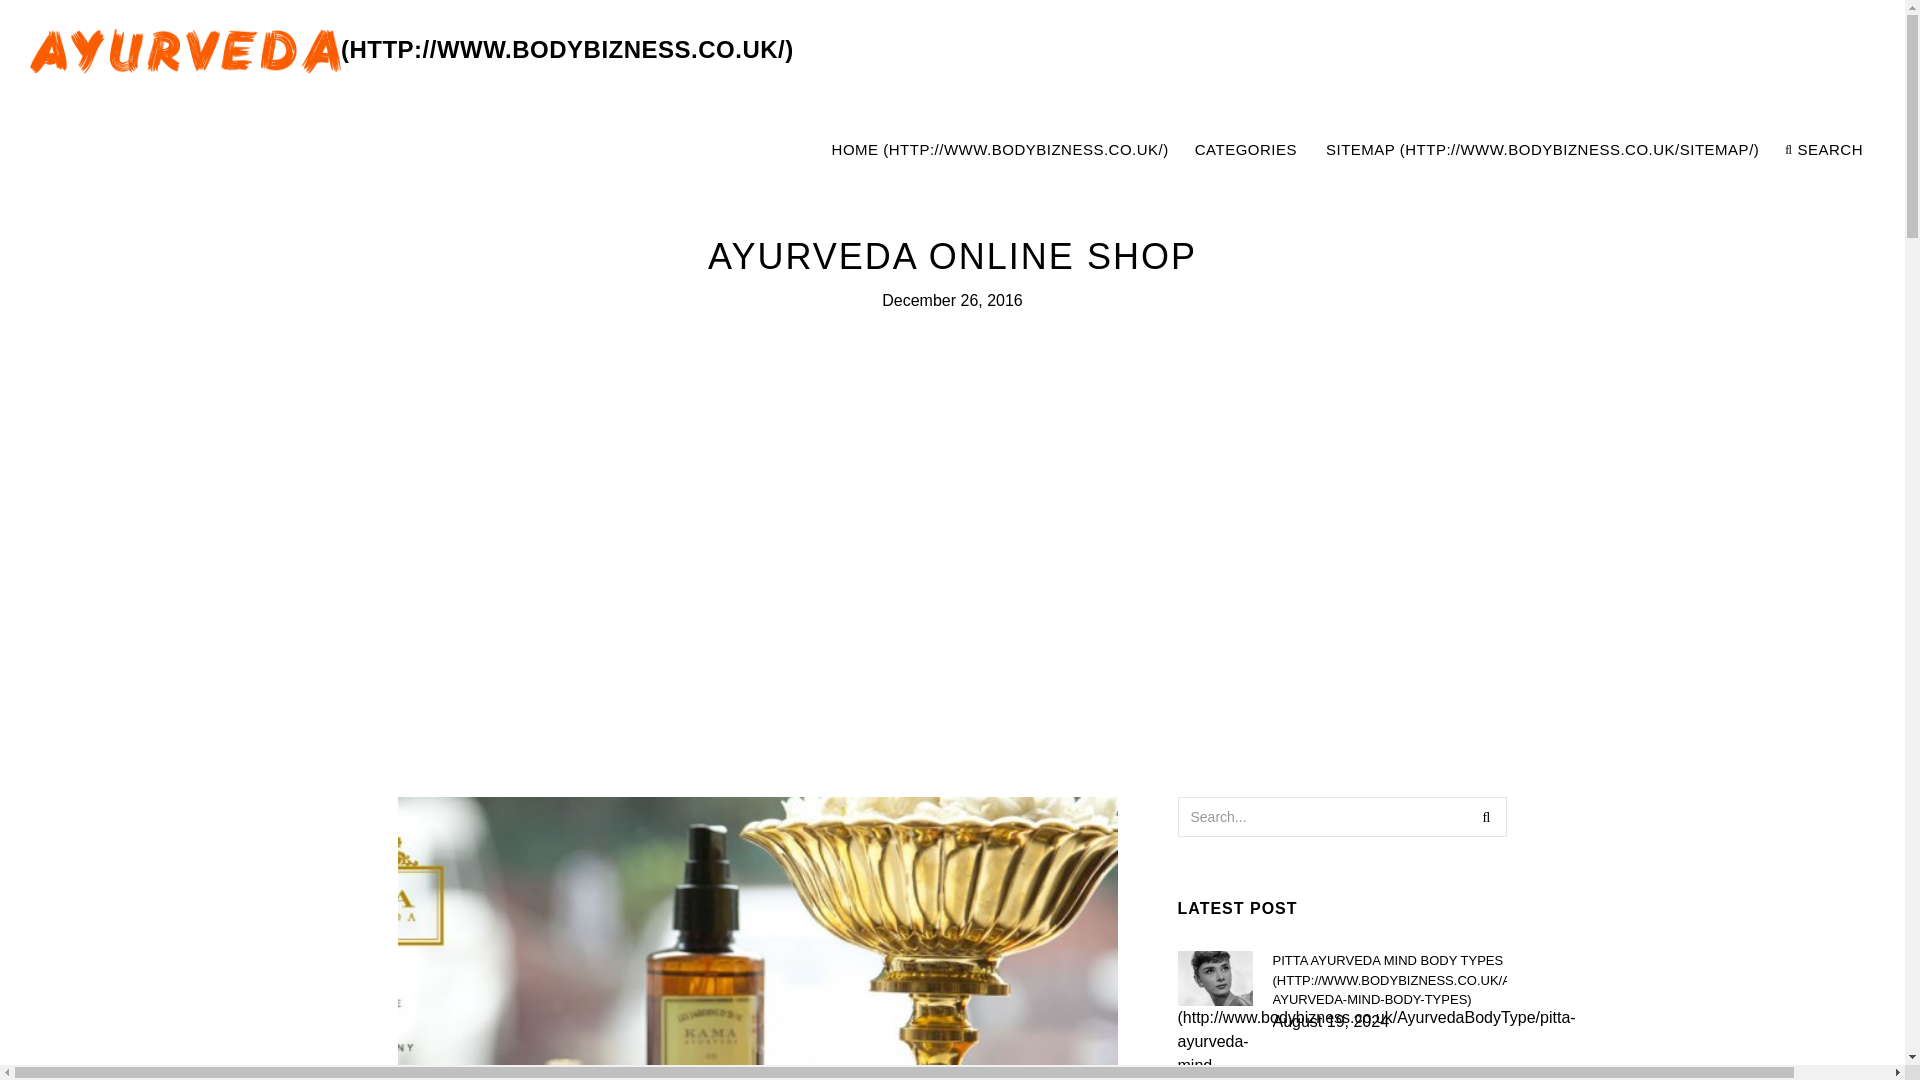 The image size is (1920, 1080). I want to click on Ayurveda, so click(1346, 150).